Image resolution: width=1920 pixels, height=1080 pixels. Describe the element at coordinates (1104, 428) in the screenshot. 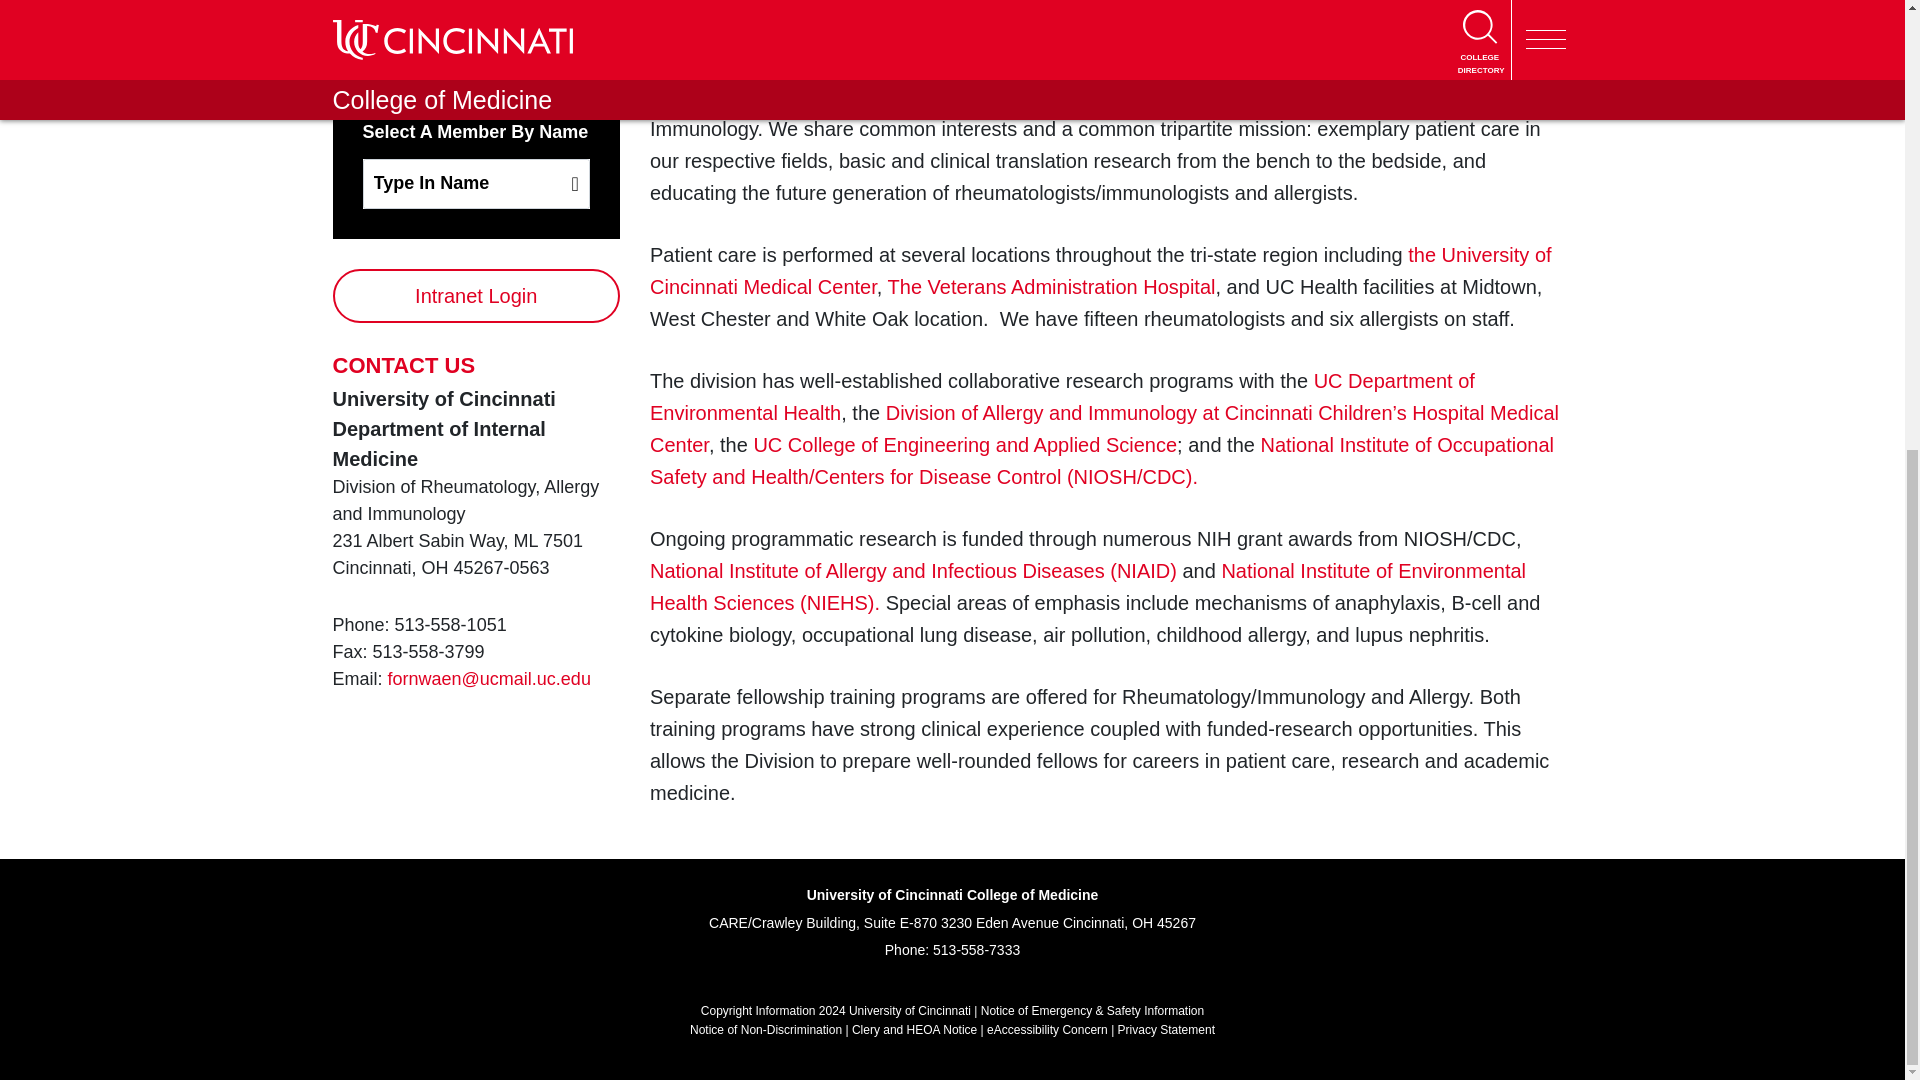

I see `Children's Division of Allergy and Immunology Website` at that location.